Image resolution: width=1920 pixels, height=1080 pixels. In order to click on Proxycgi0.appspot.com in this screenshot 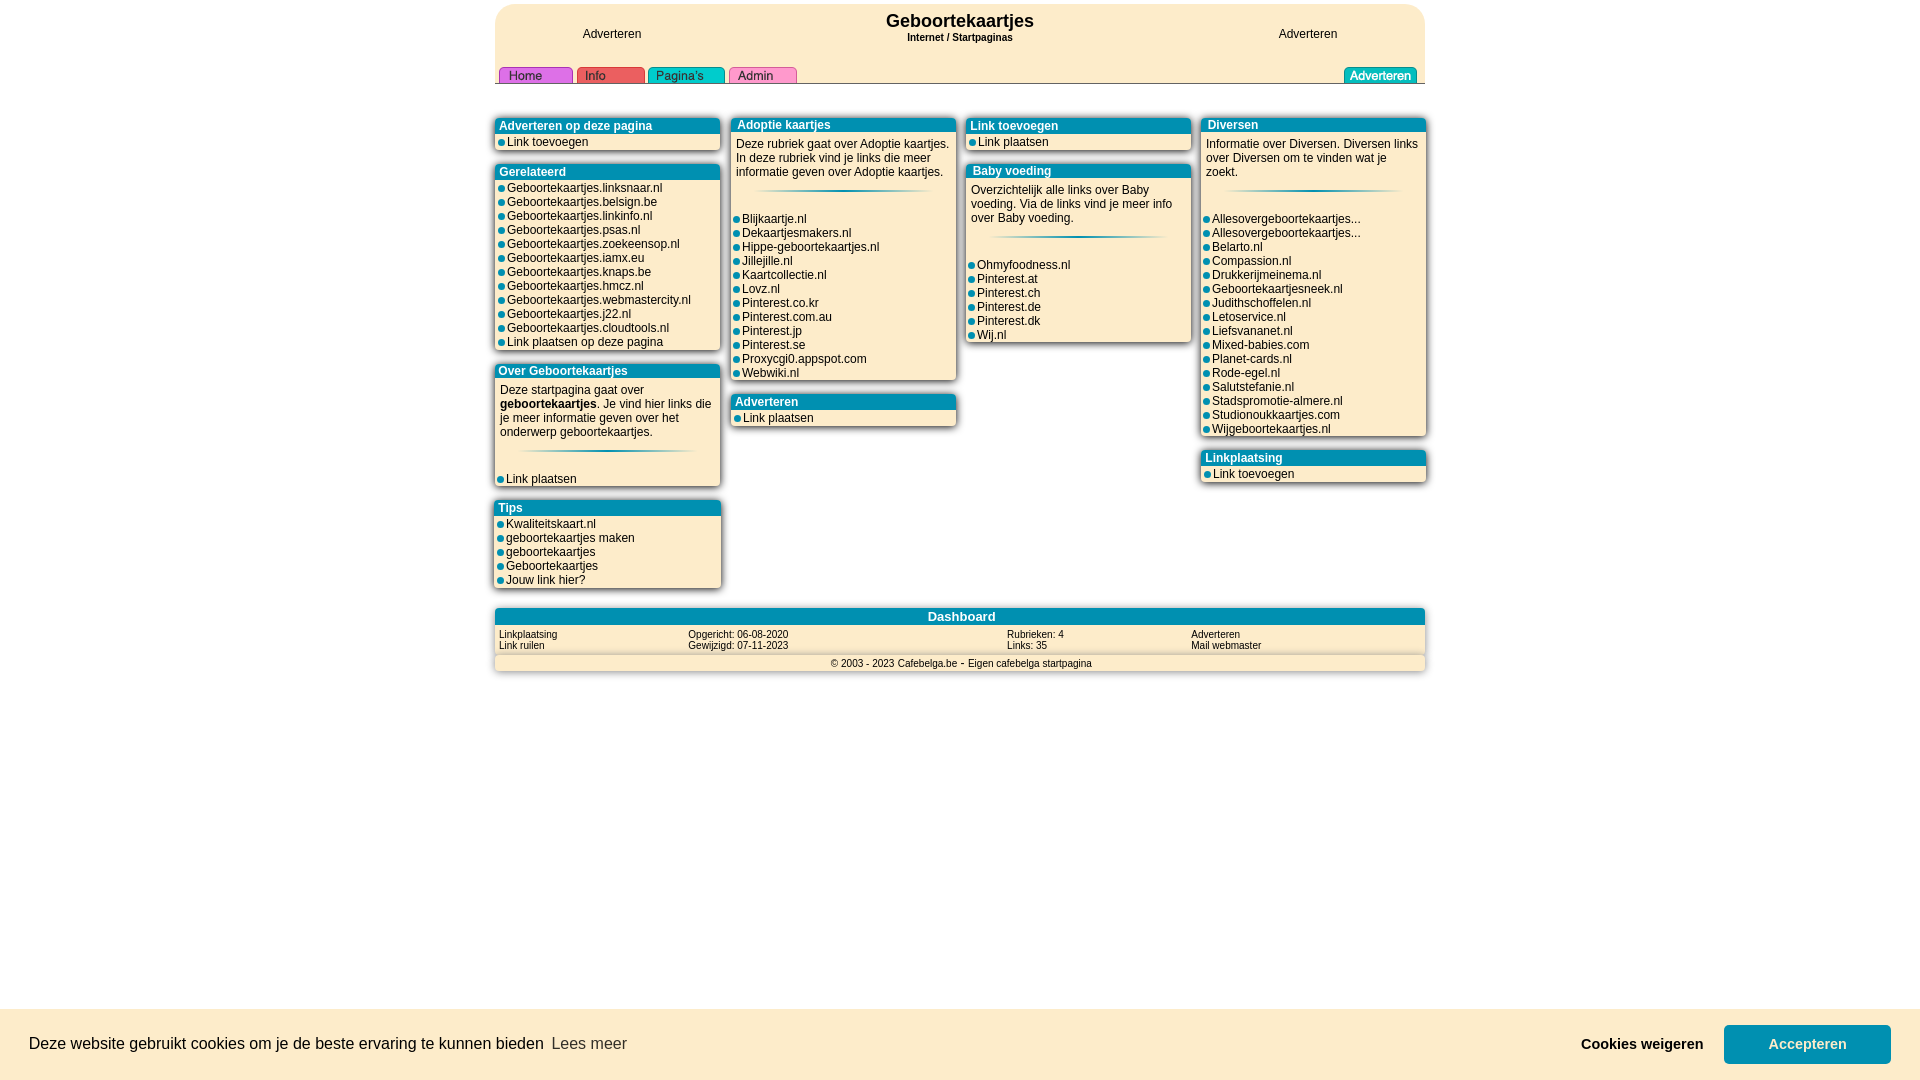, I will do `click(804, 359)`.